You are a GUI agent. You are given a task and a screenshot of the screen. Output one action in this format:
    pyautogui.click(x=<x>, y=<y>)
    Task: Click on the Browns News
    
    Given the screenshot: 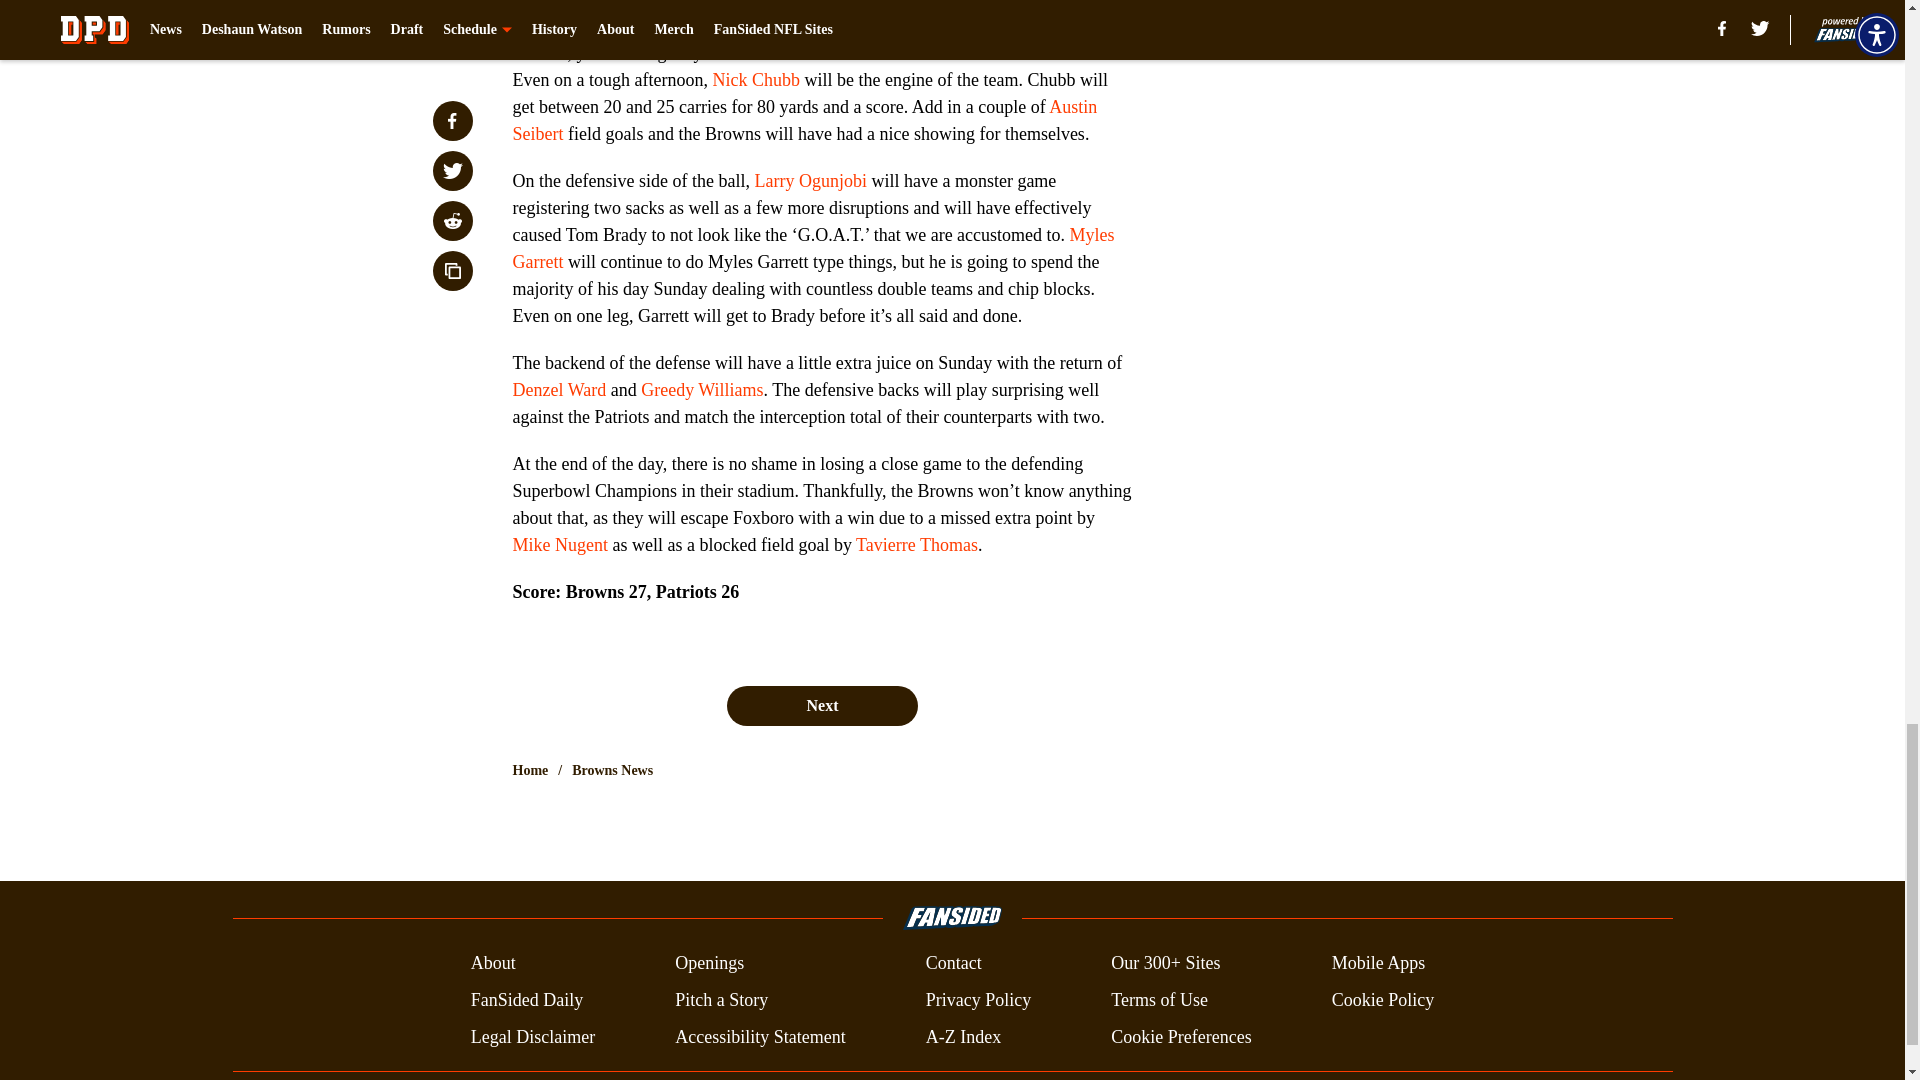 What is the action you would take?
    pyautogui.click(x=612, y=770)
    